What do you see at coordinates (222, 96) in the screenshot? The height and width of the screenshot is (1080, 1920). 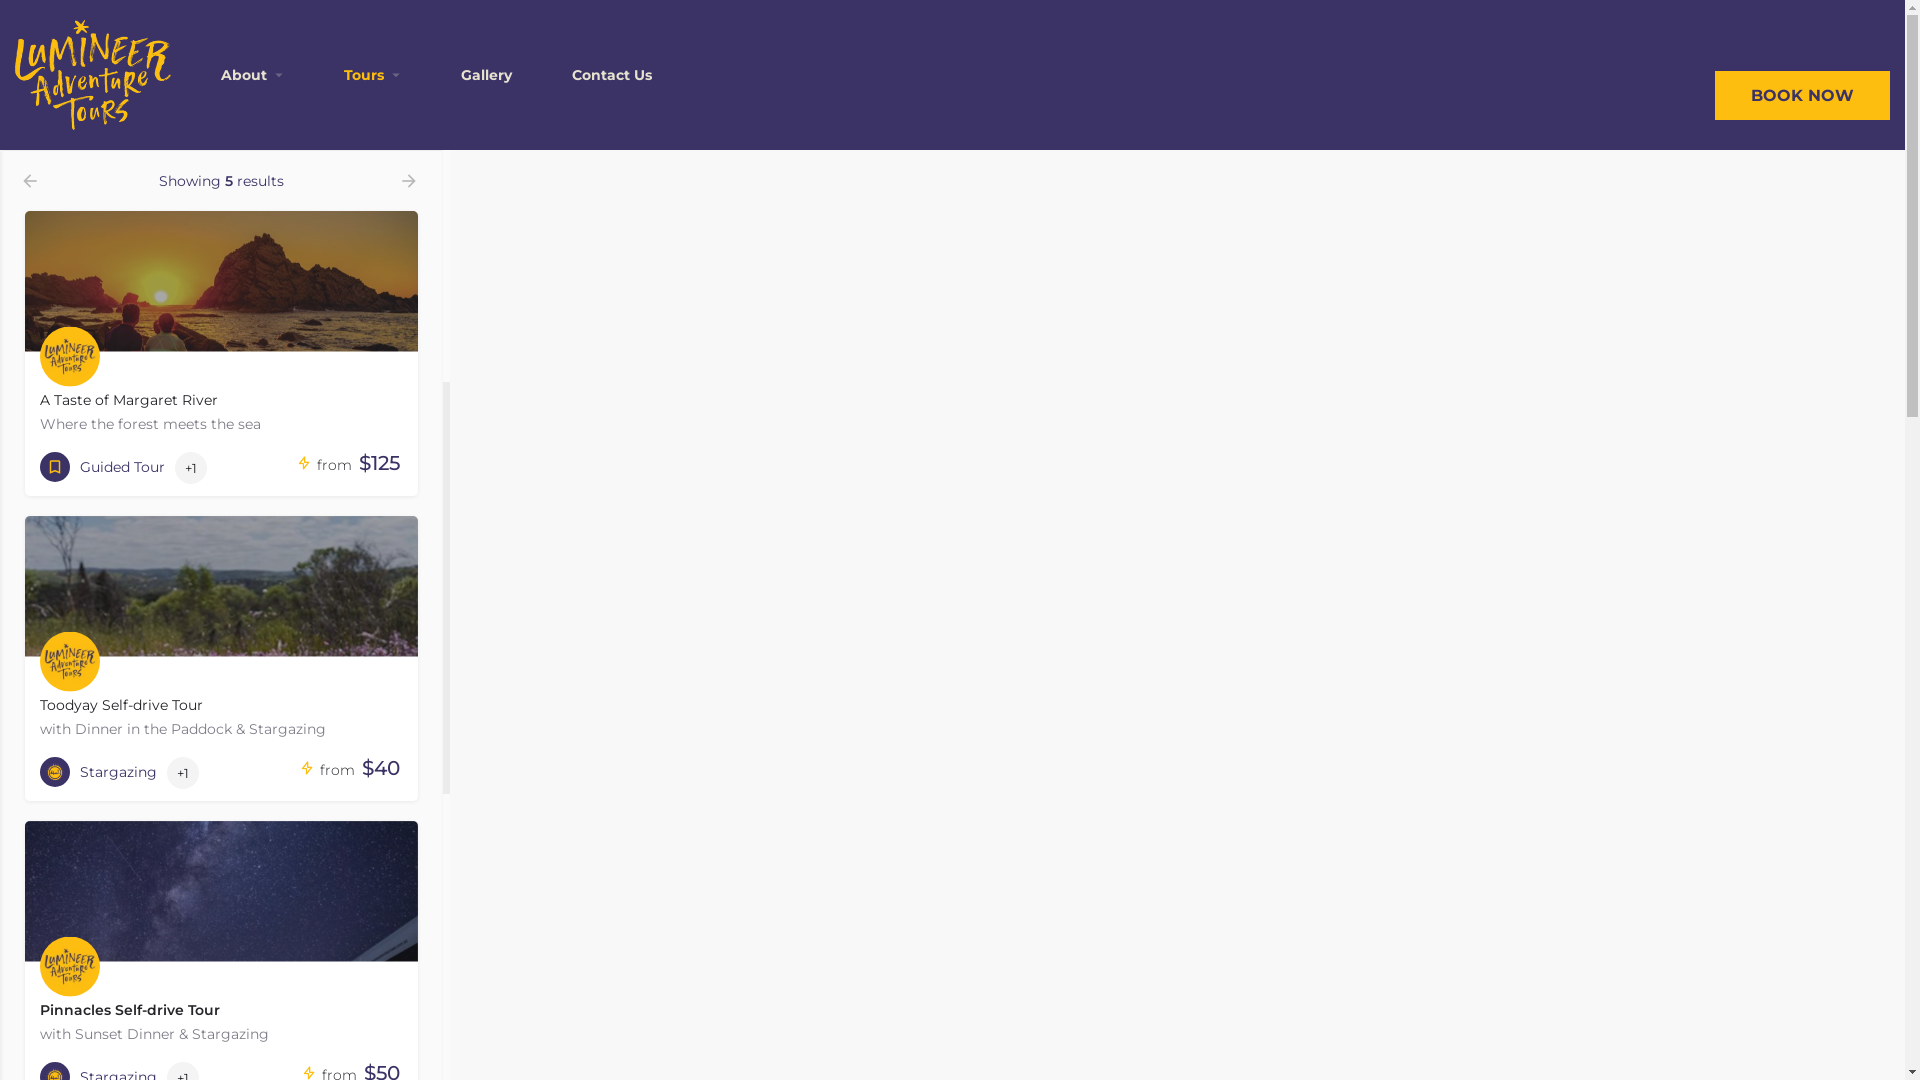 I see `Reset Filters` at bounding box center [222, 96].